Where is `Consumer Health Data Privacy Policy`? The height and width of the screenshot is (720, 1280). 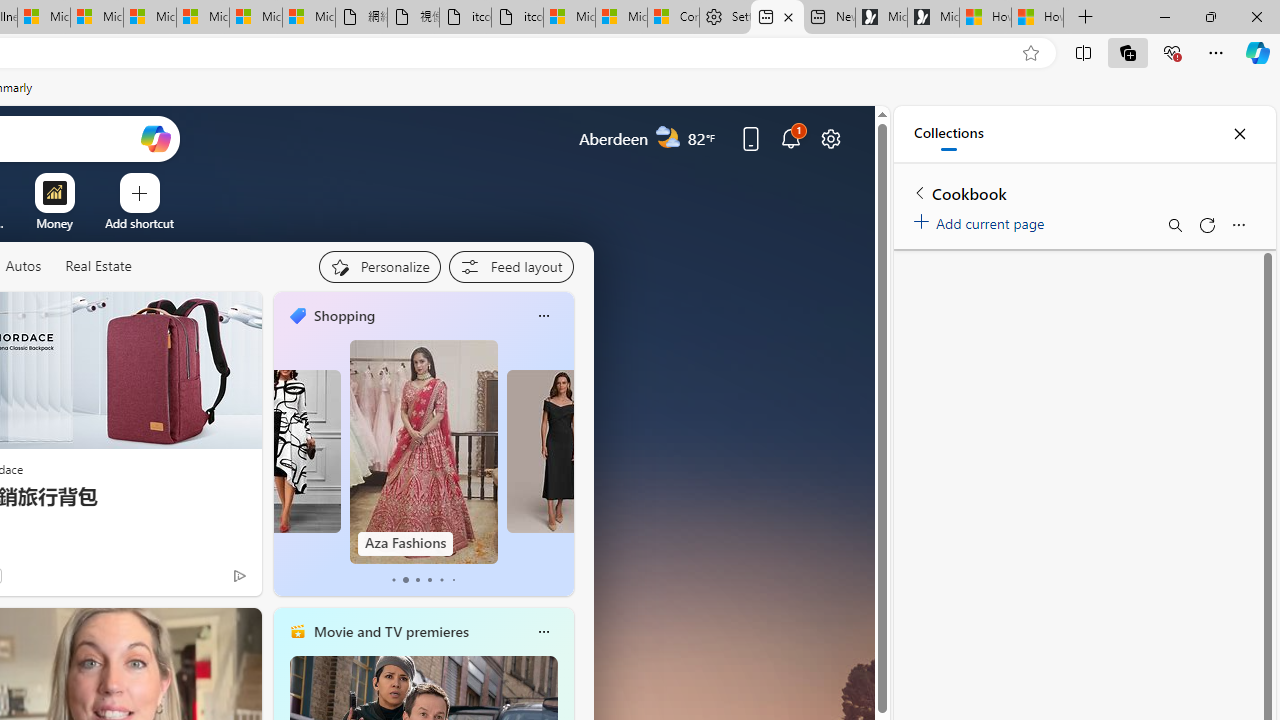
Consumer Health Data Privacy Policy is located at coordinates (672, 18).